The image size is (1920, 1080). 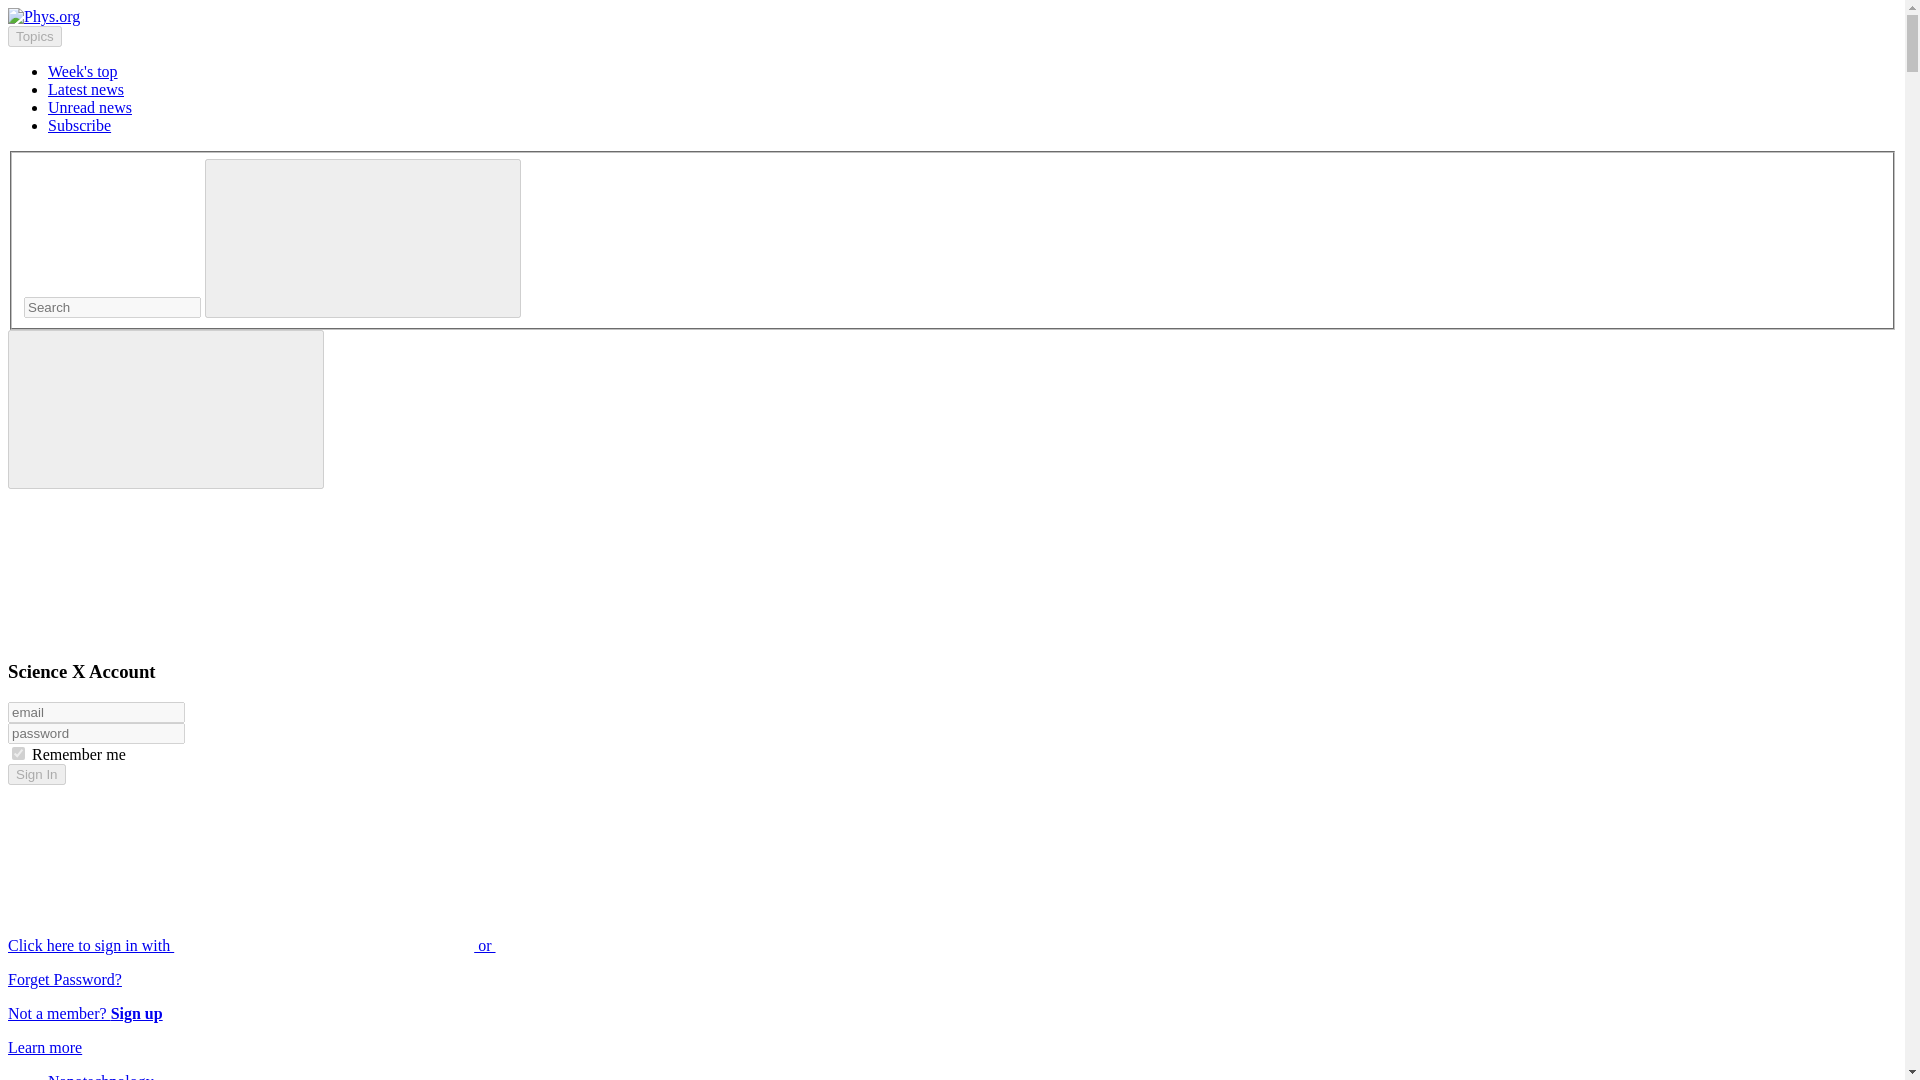 What do you see at coordinates (64, 979) in the screenshot?
I see `Forget Password?` at bounding box center [64, 979].